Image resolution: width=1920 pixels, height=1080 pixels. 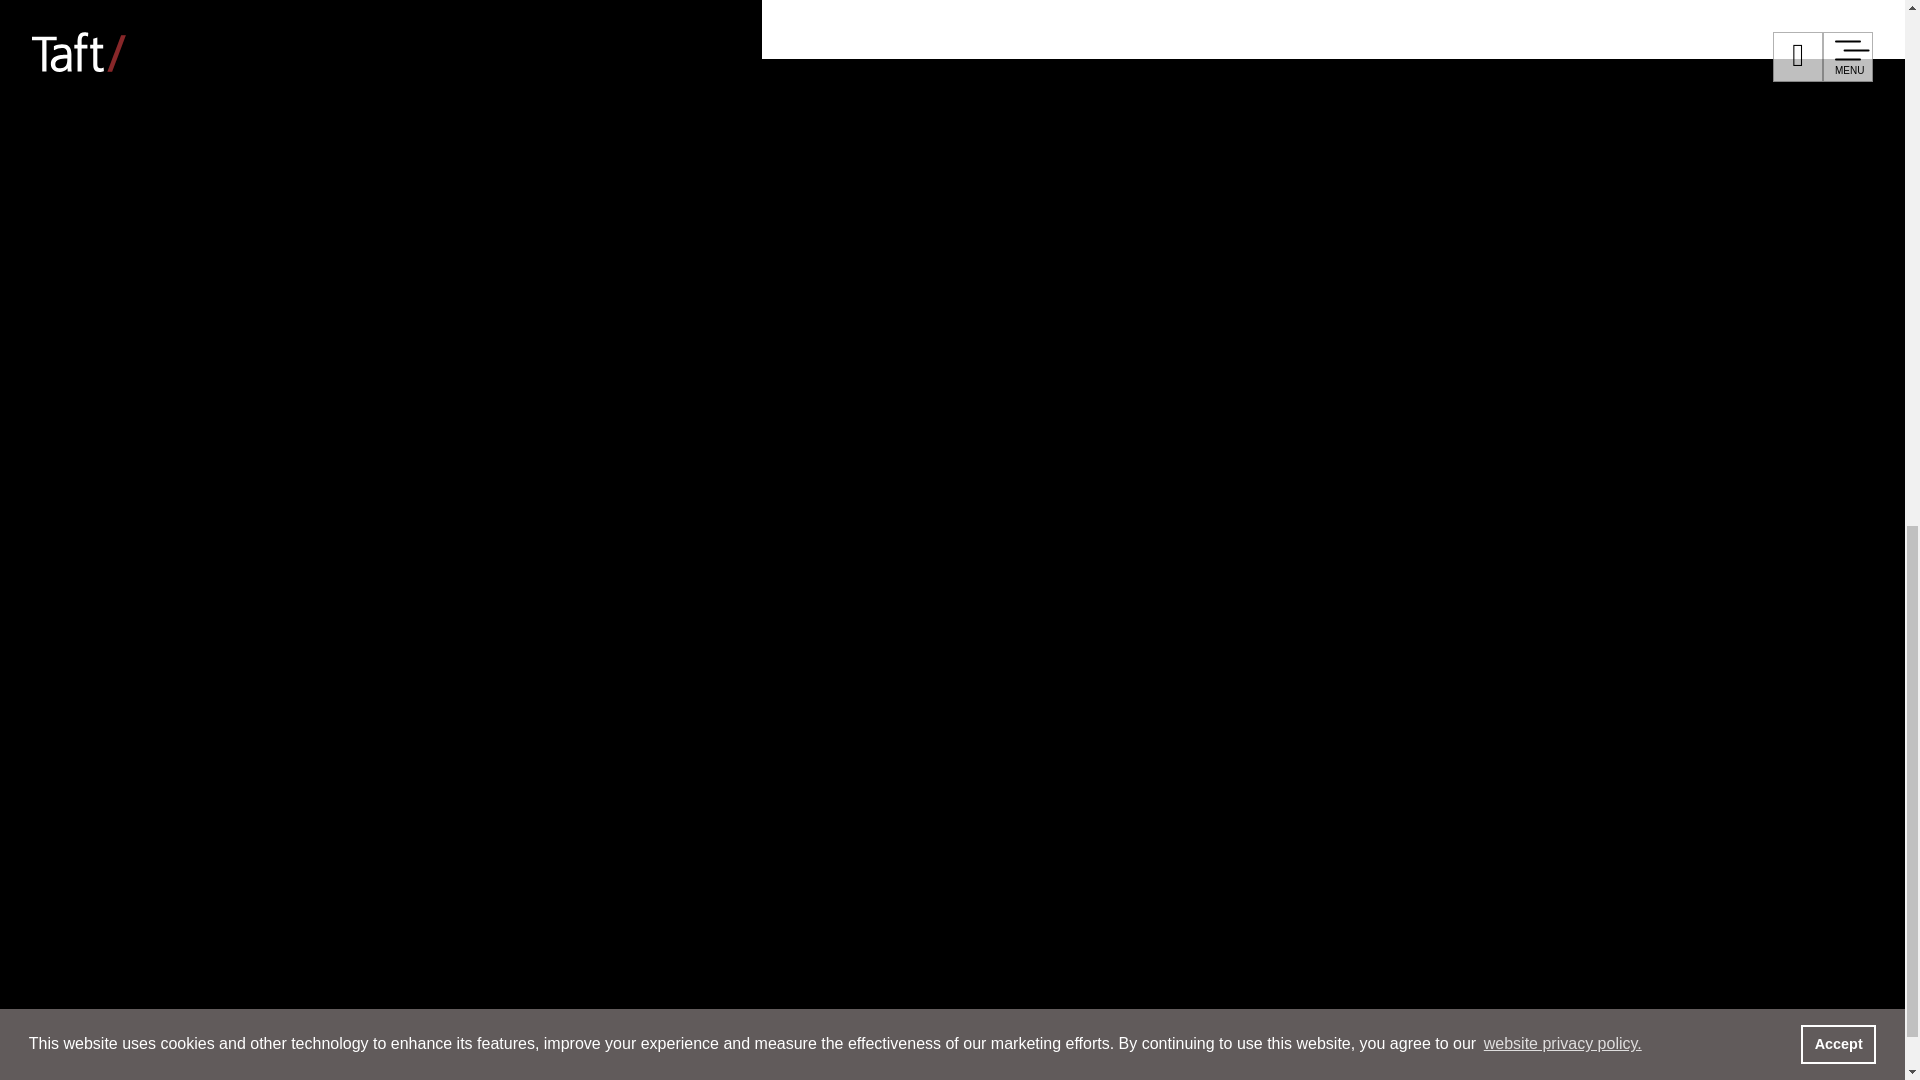 What do you see at coordinates (1322, 804) in the screenshot?
I see `Privacy` at bounding box center [1322, 804].